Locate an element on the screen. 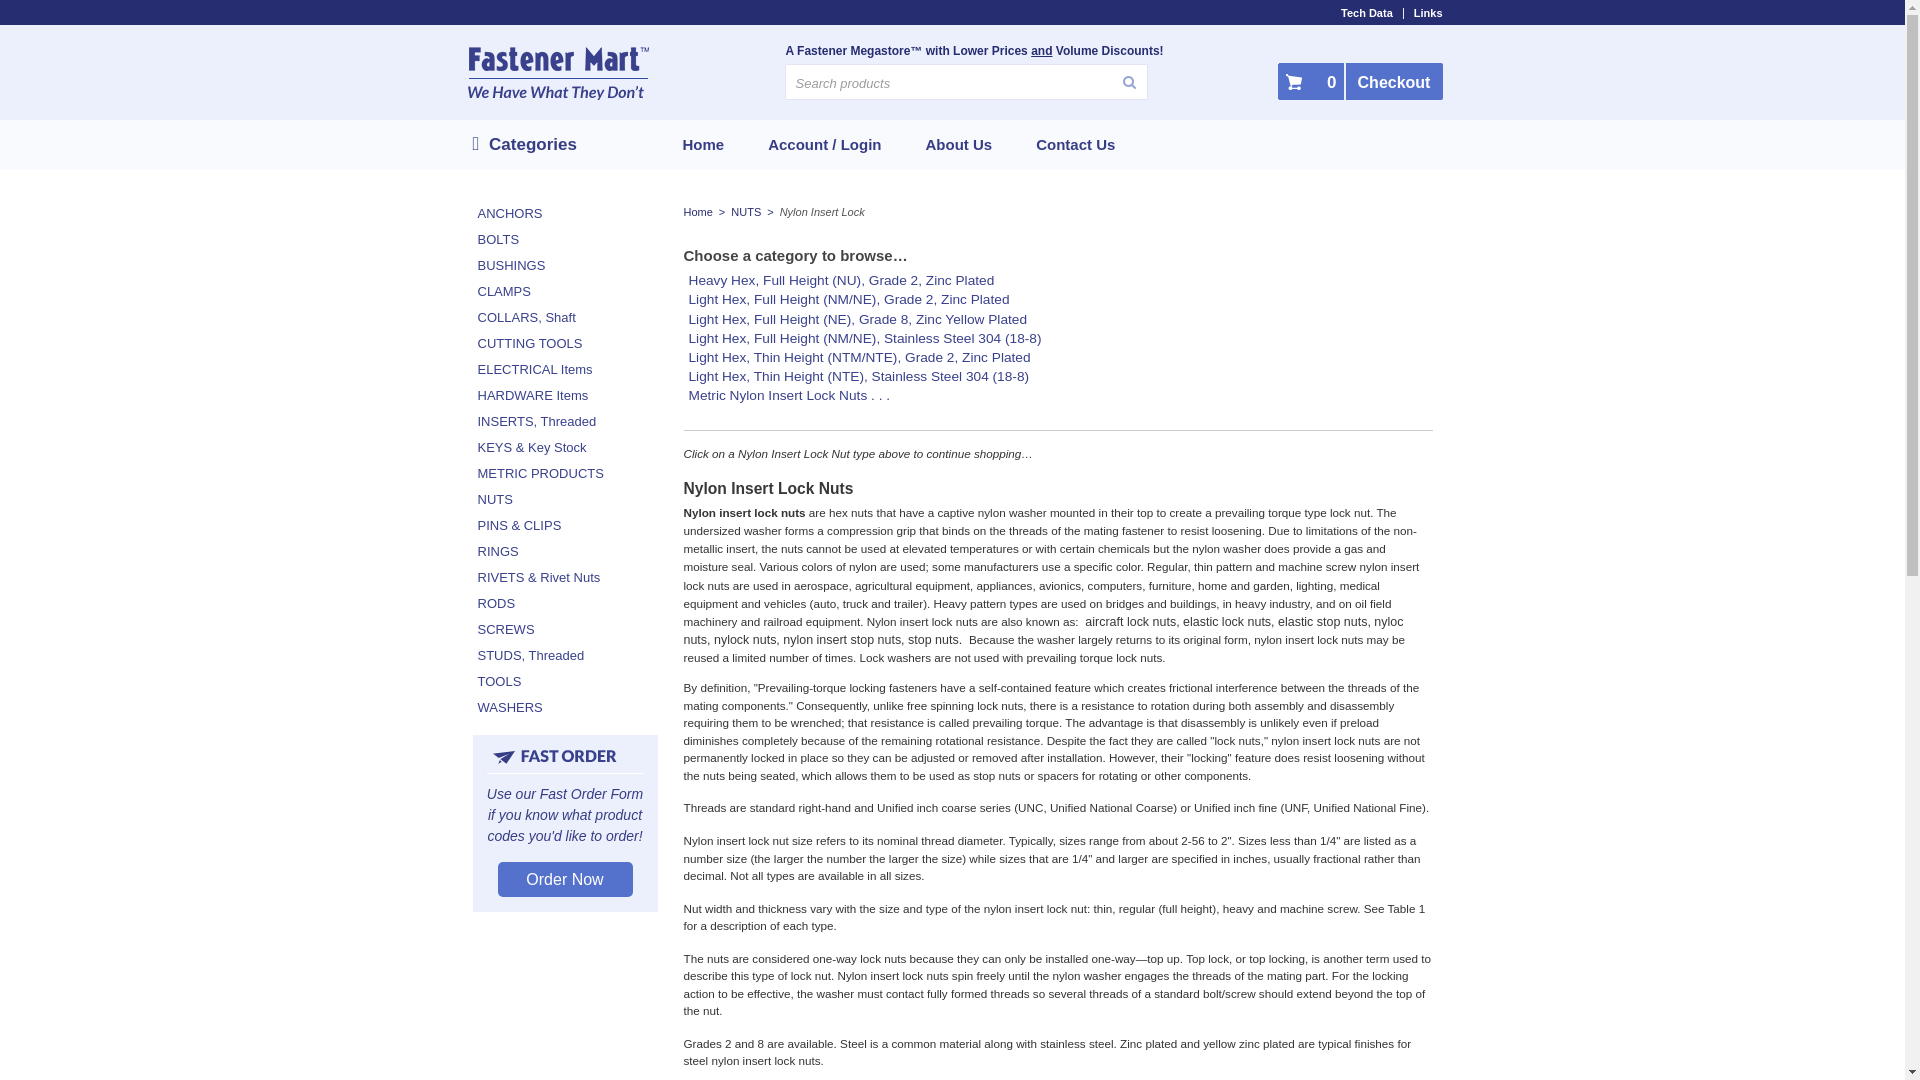 This screenshot has height=1080, width=1920. CUTTING TOOLS is located at coordinates (564, 343).